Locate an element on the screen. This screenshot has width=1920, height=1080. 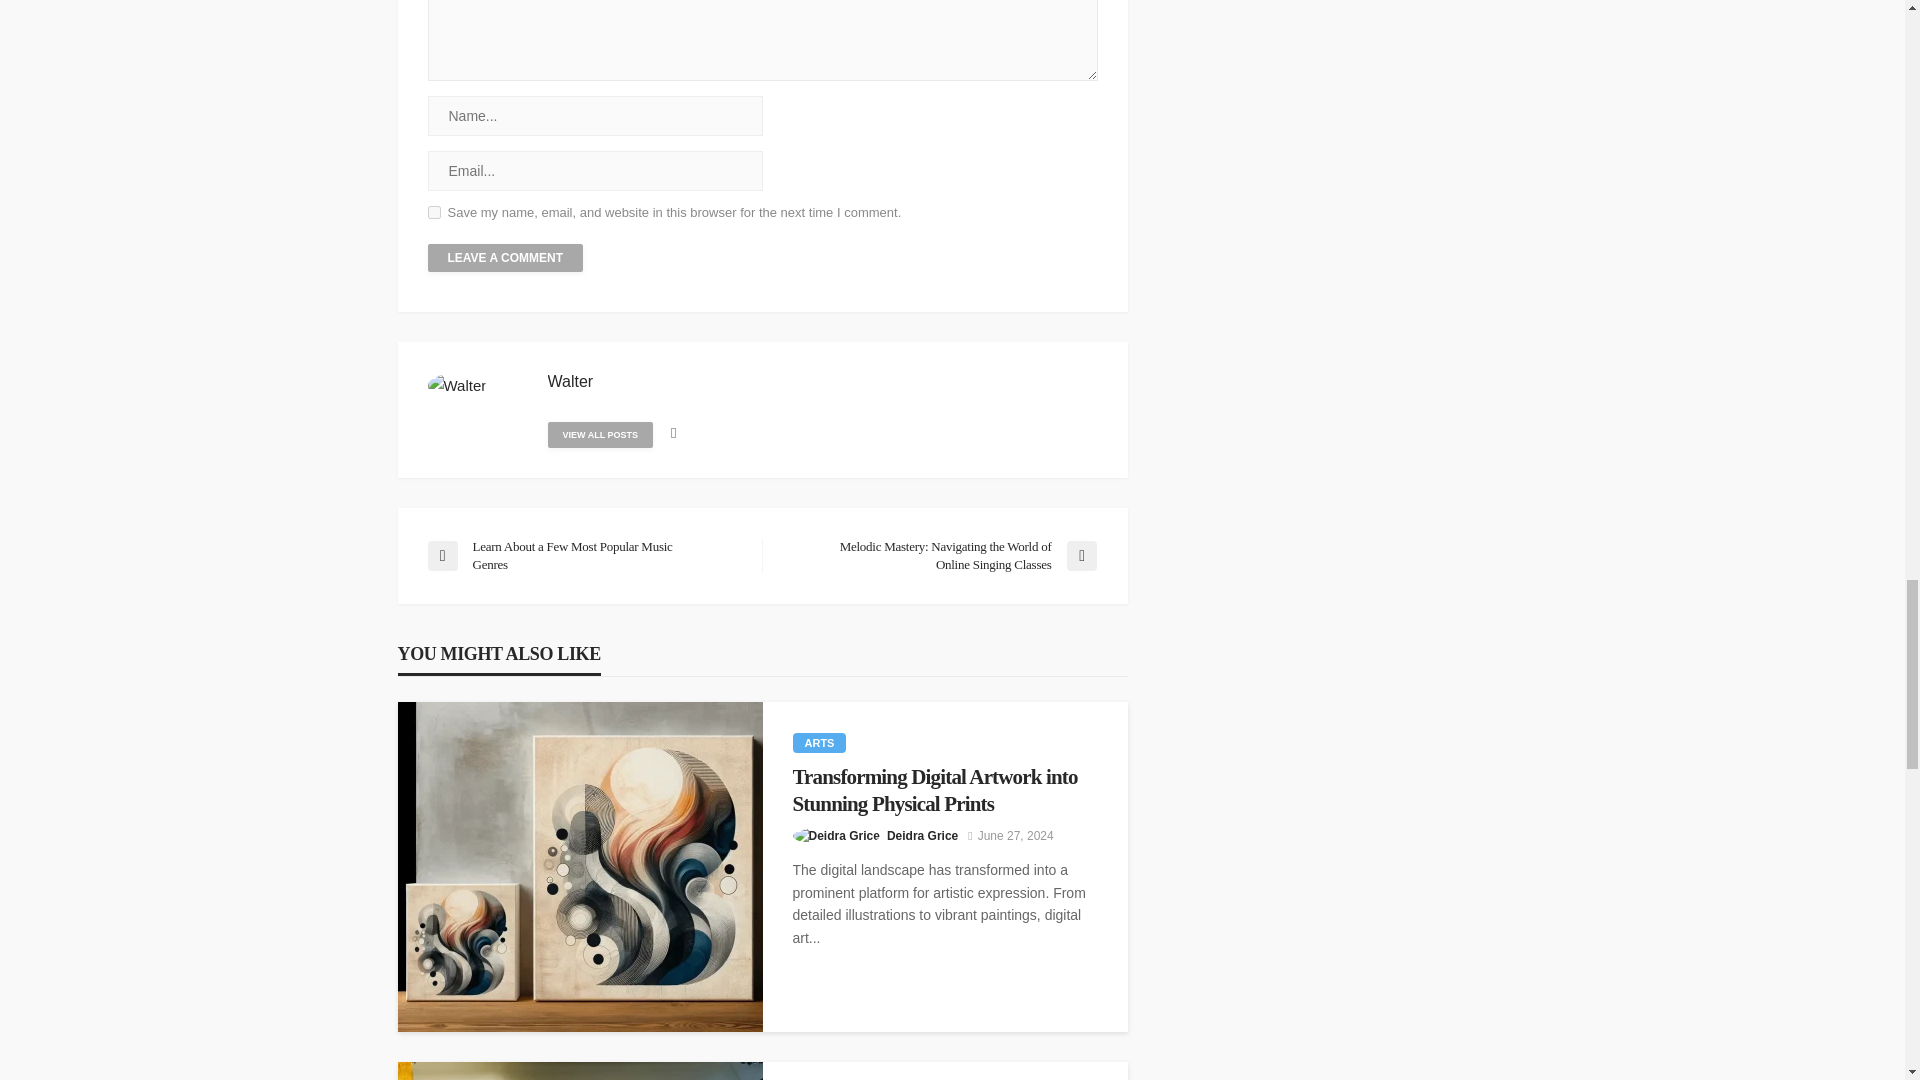
Leave a comment is located at coordinates (506, 258).